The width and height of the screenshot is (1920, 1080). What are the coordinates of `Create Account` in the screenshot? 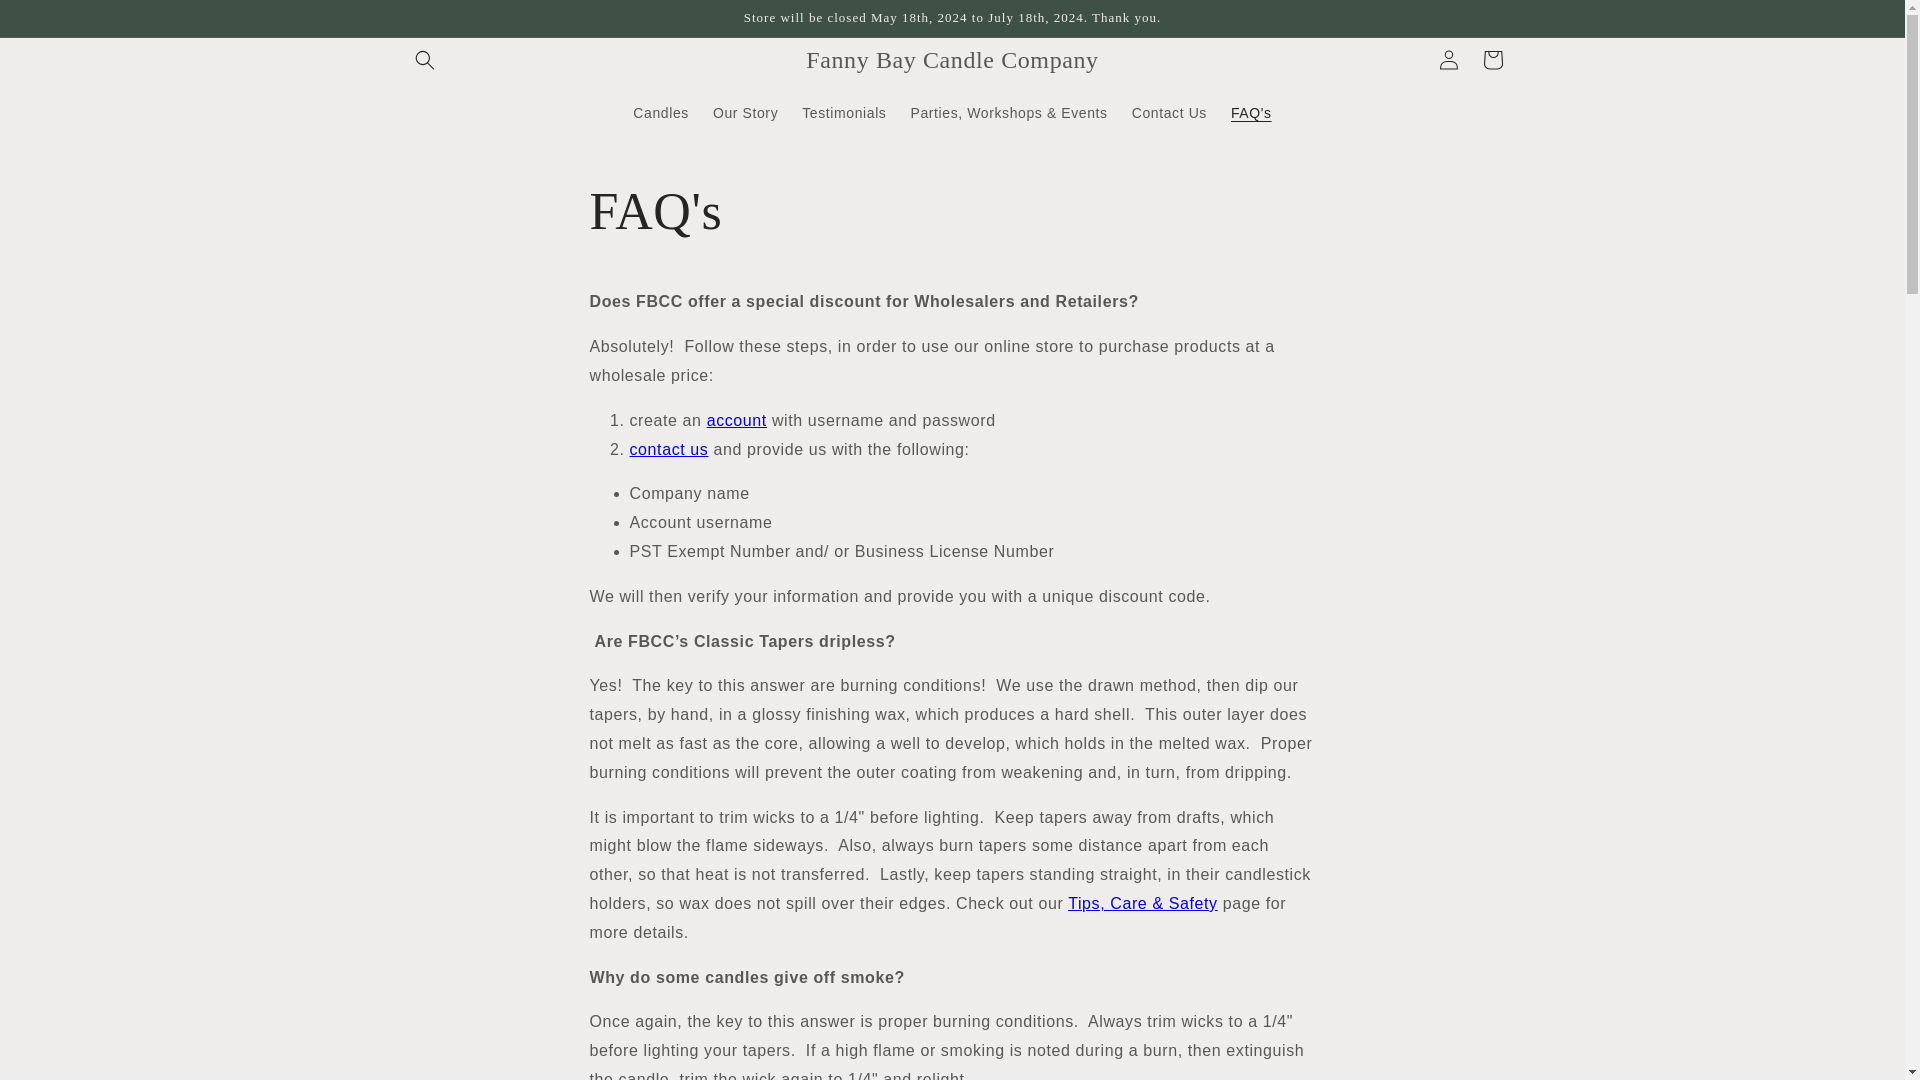 It's located at (736, 420).